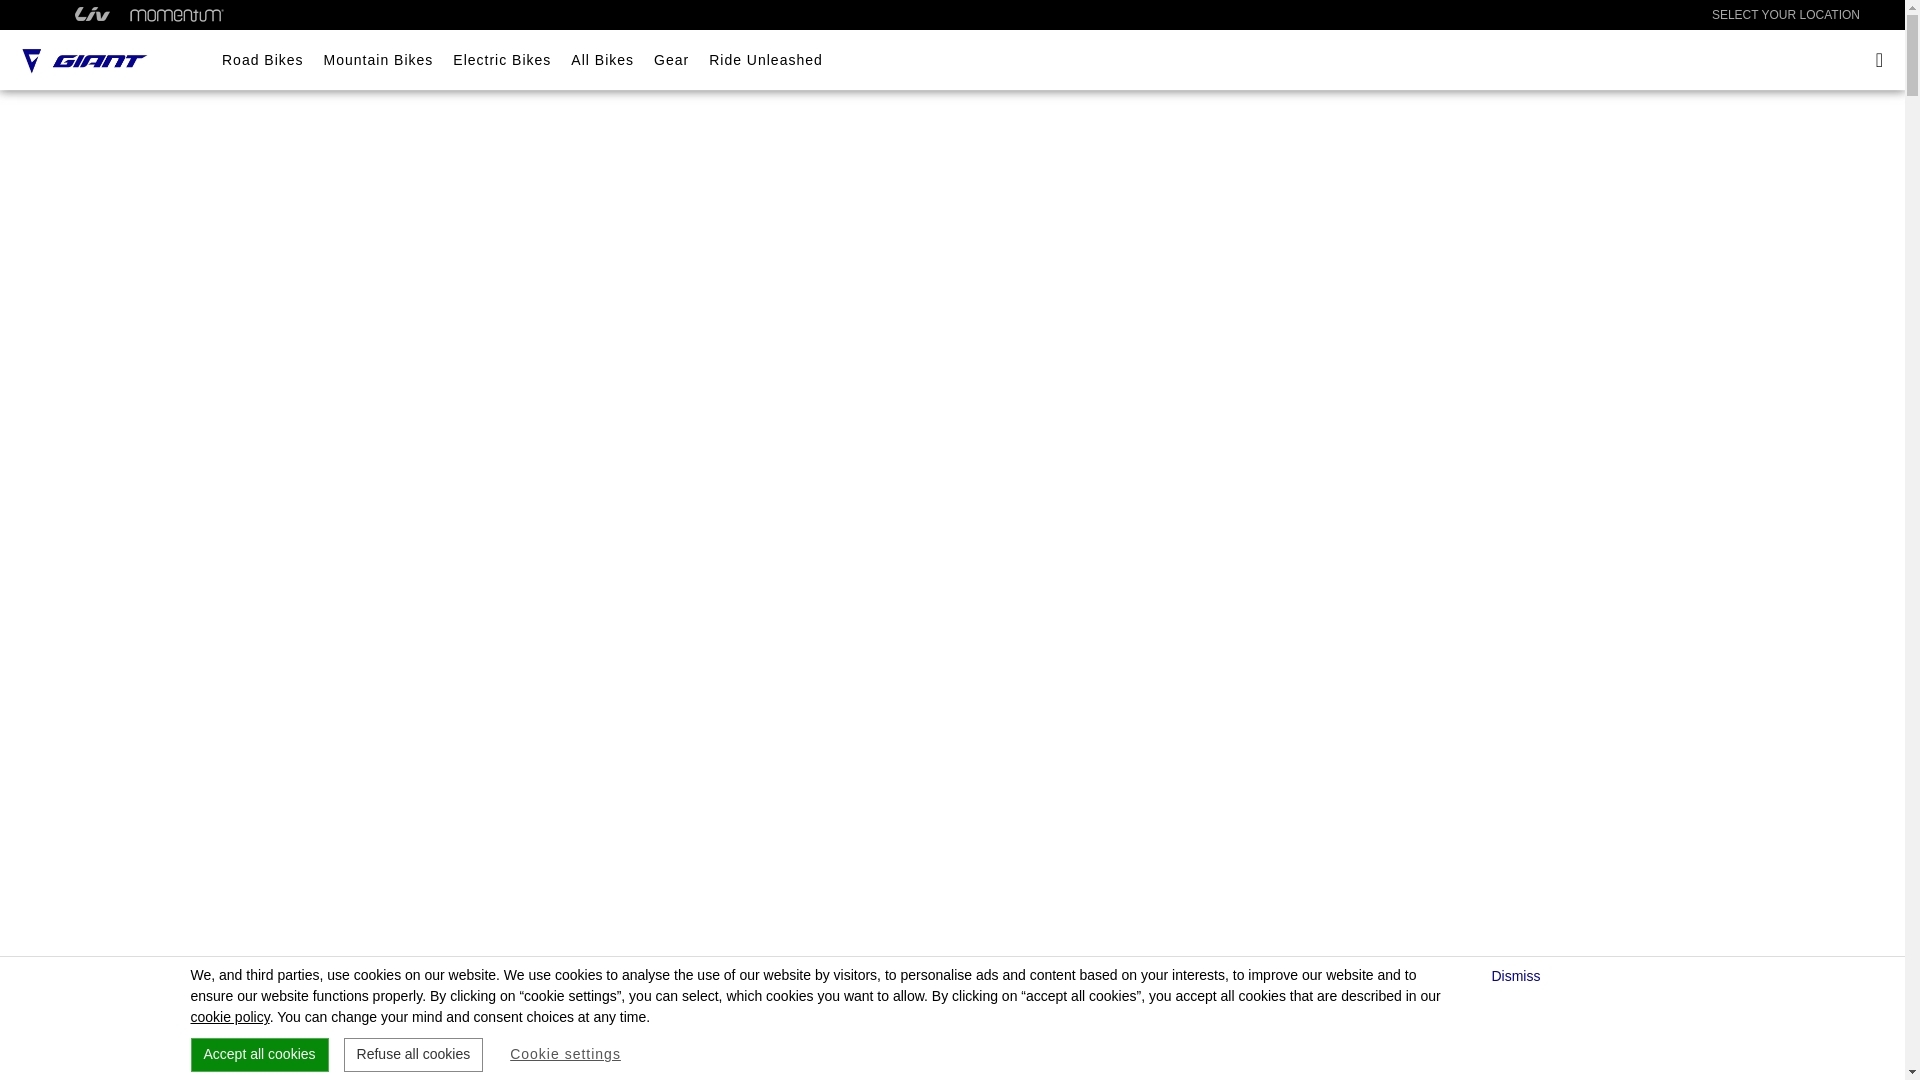  Describe the element at coordinates (92, 14) in the screenshot. I see `Liv` at that location.